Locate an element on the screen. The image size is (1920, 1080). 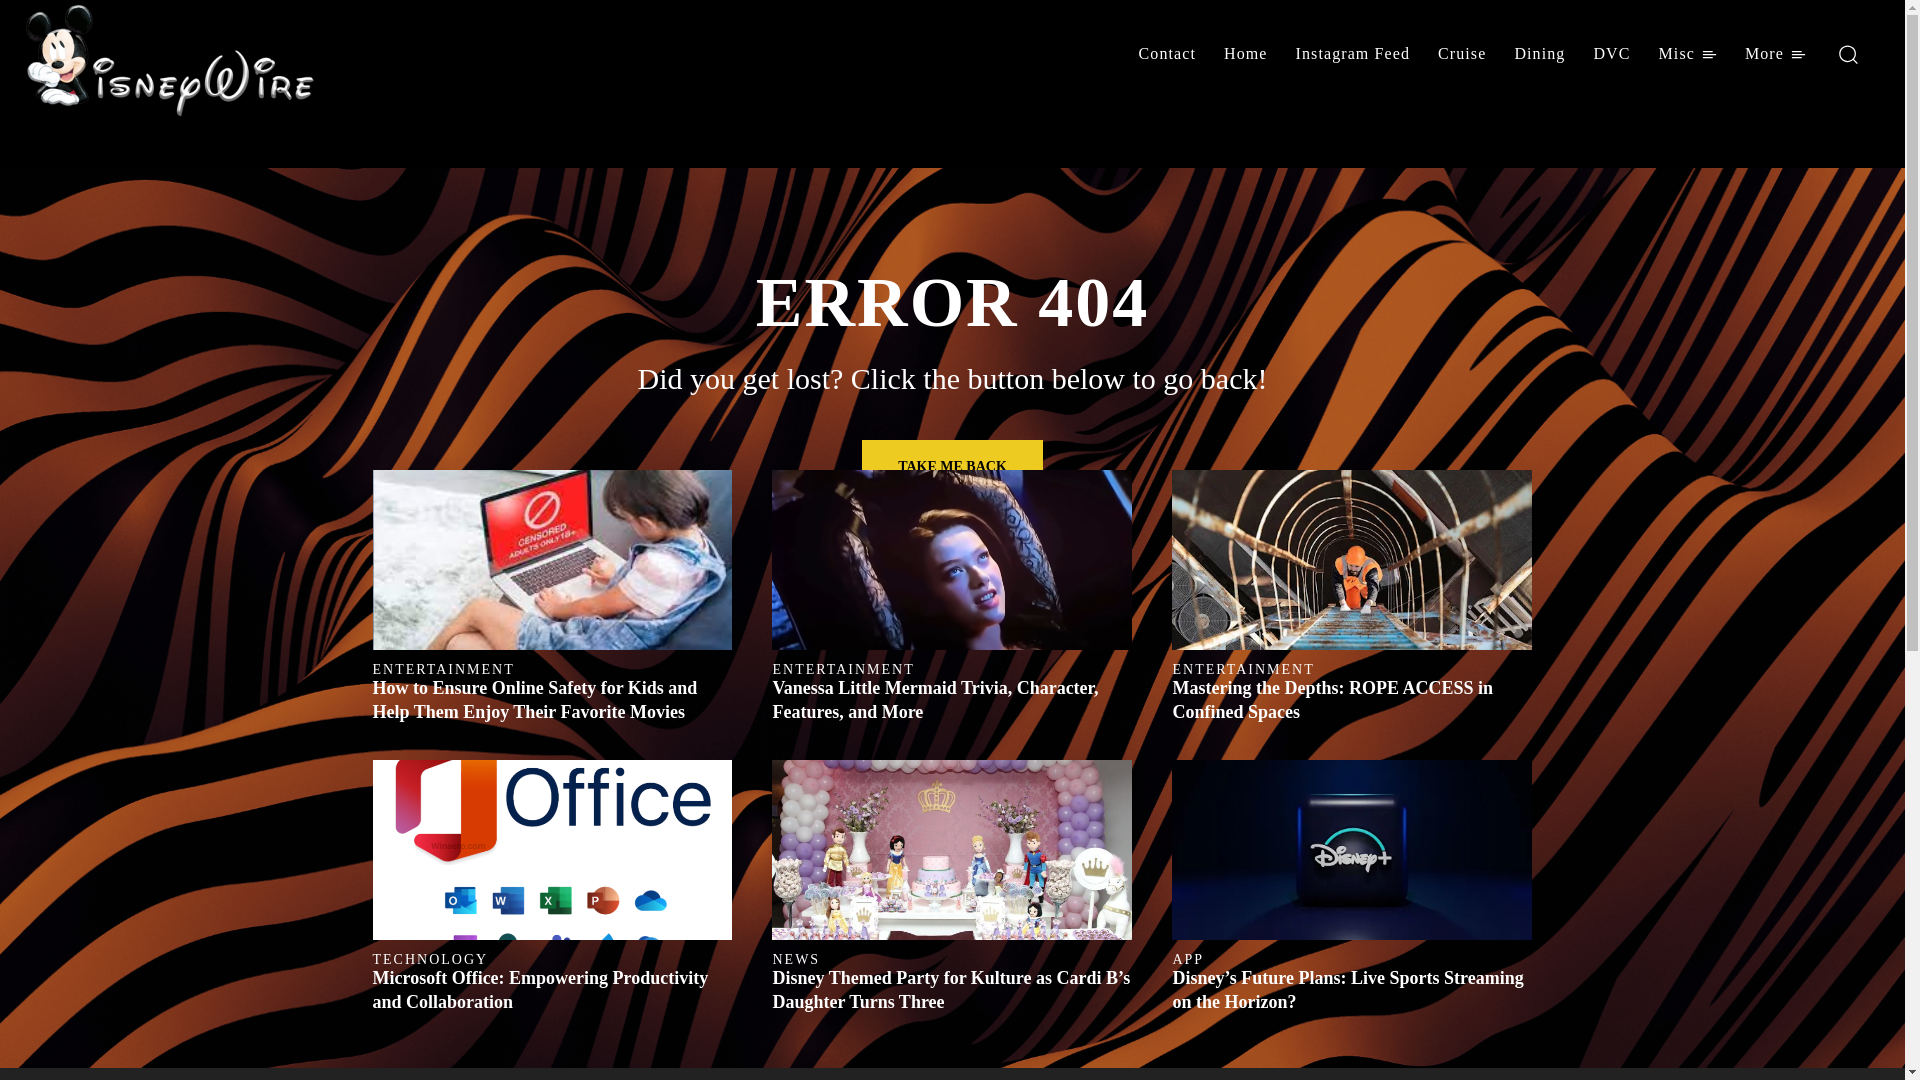
Contact is located at coordinates (1167, 54).